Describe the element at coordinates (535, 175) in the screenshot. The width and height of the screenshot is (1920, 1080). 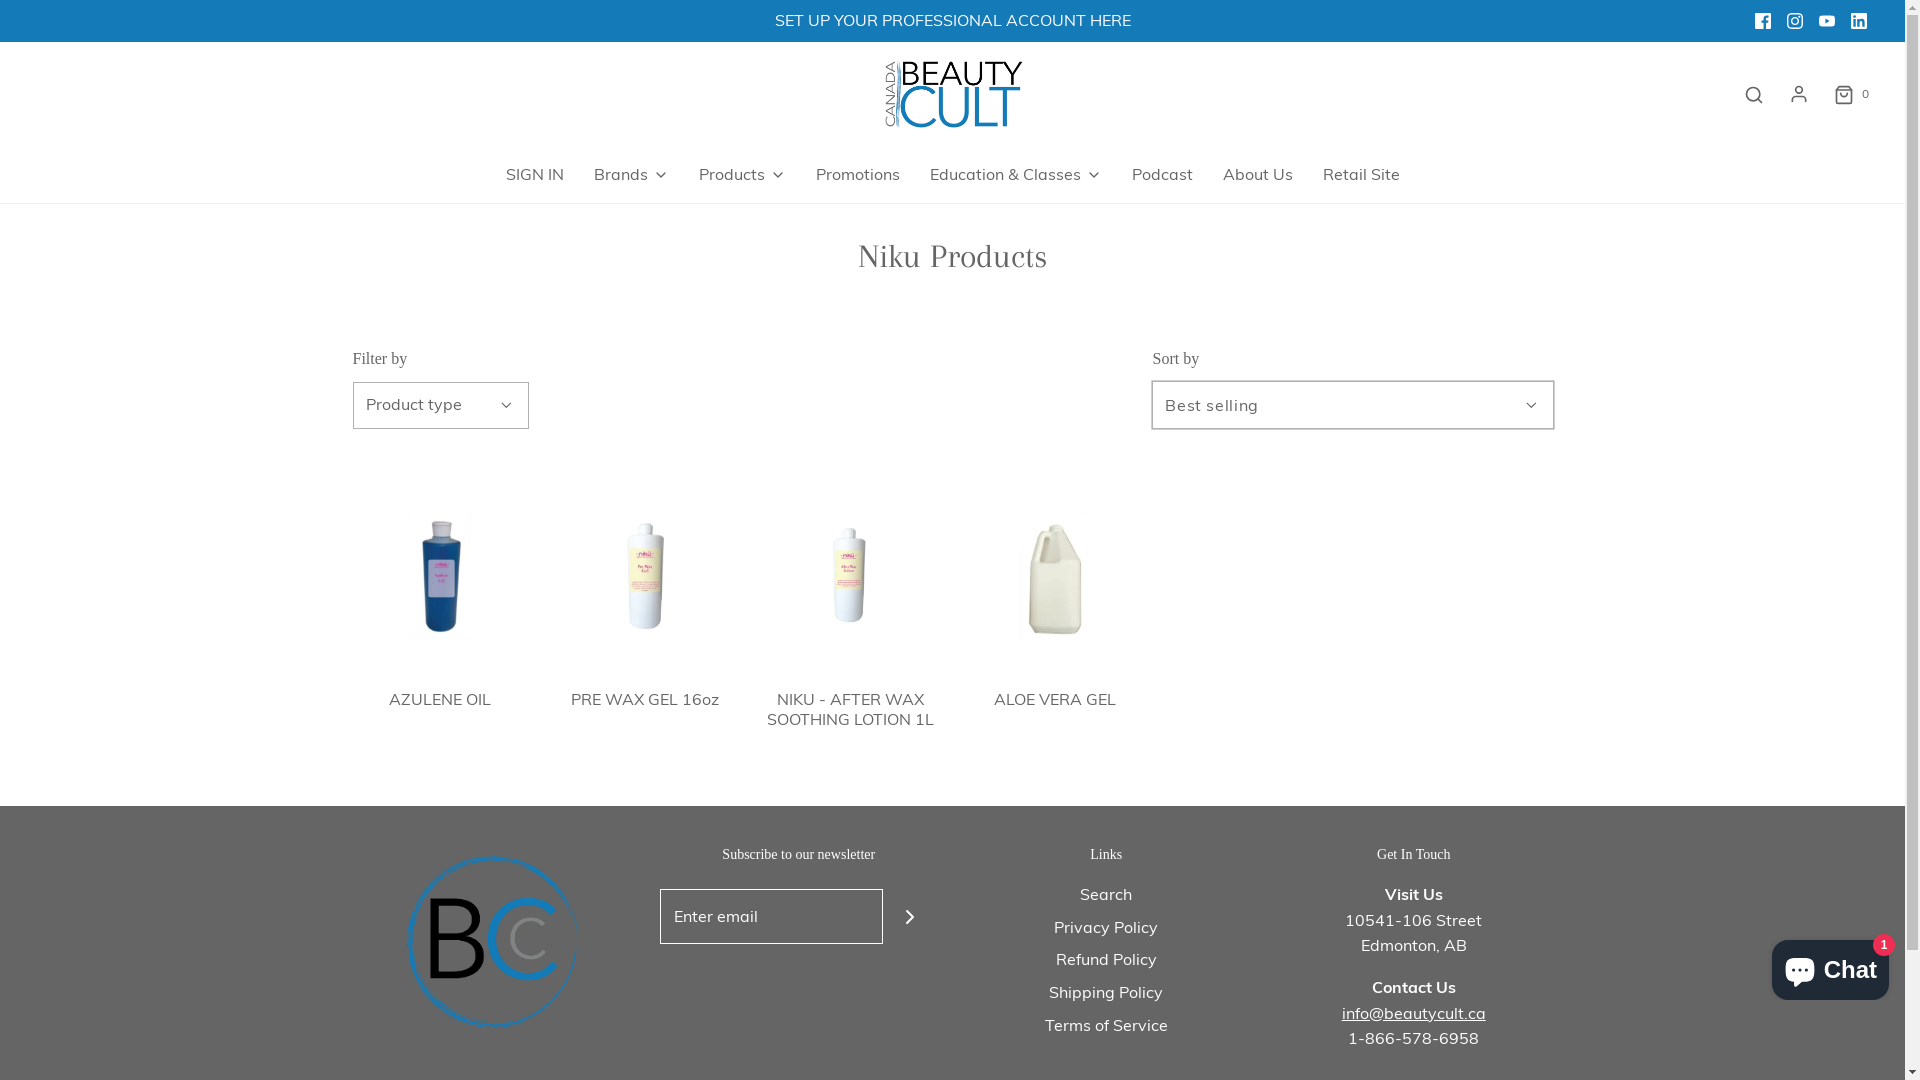
I see `SIGN IN` at that location.